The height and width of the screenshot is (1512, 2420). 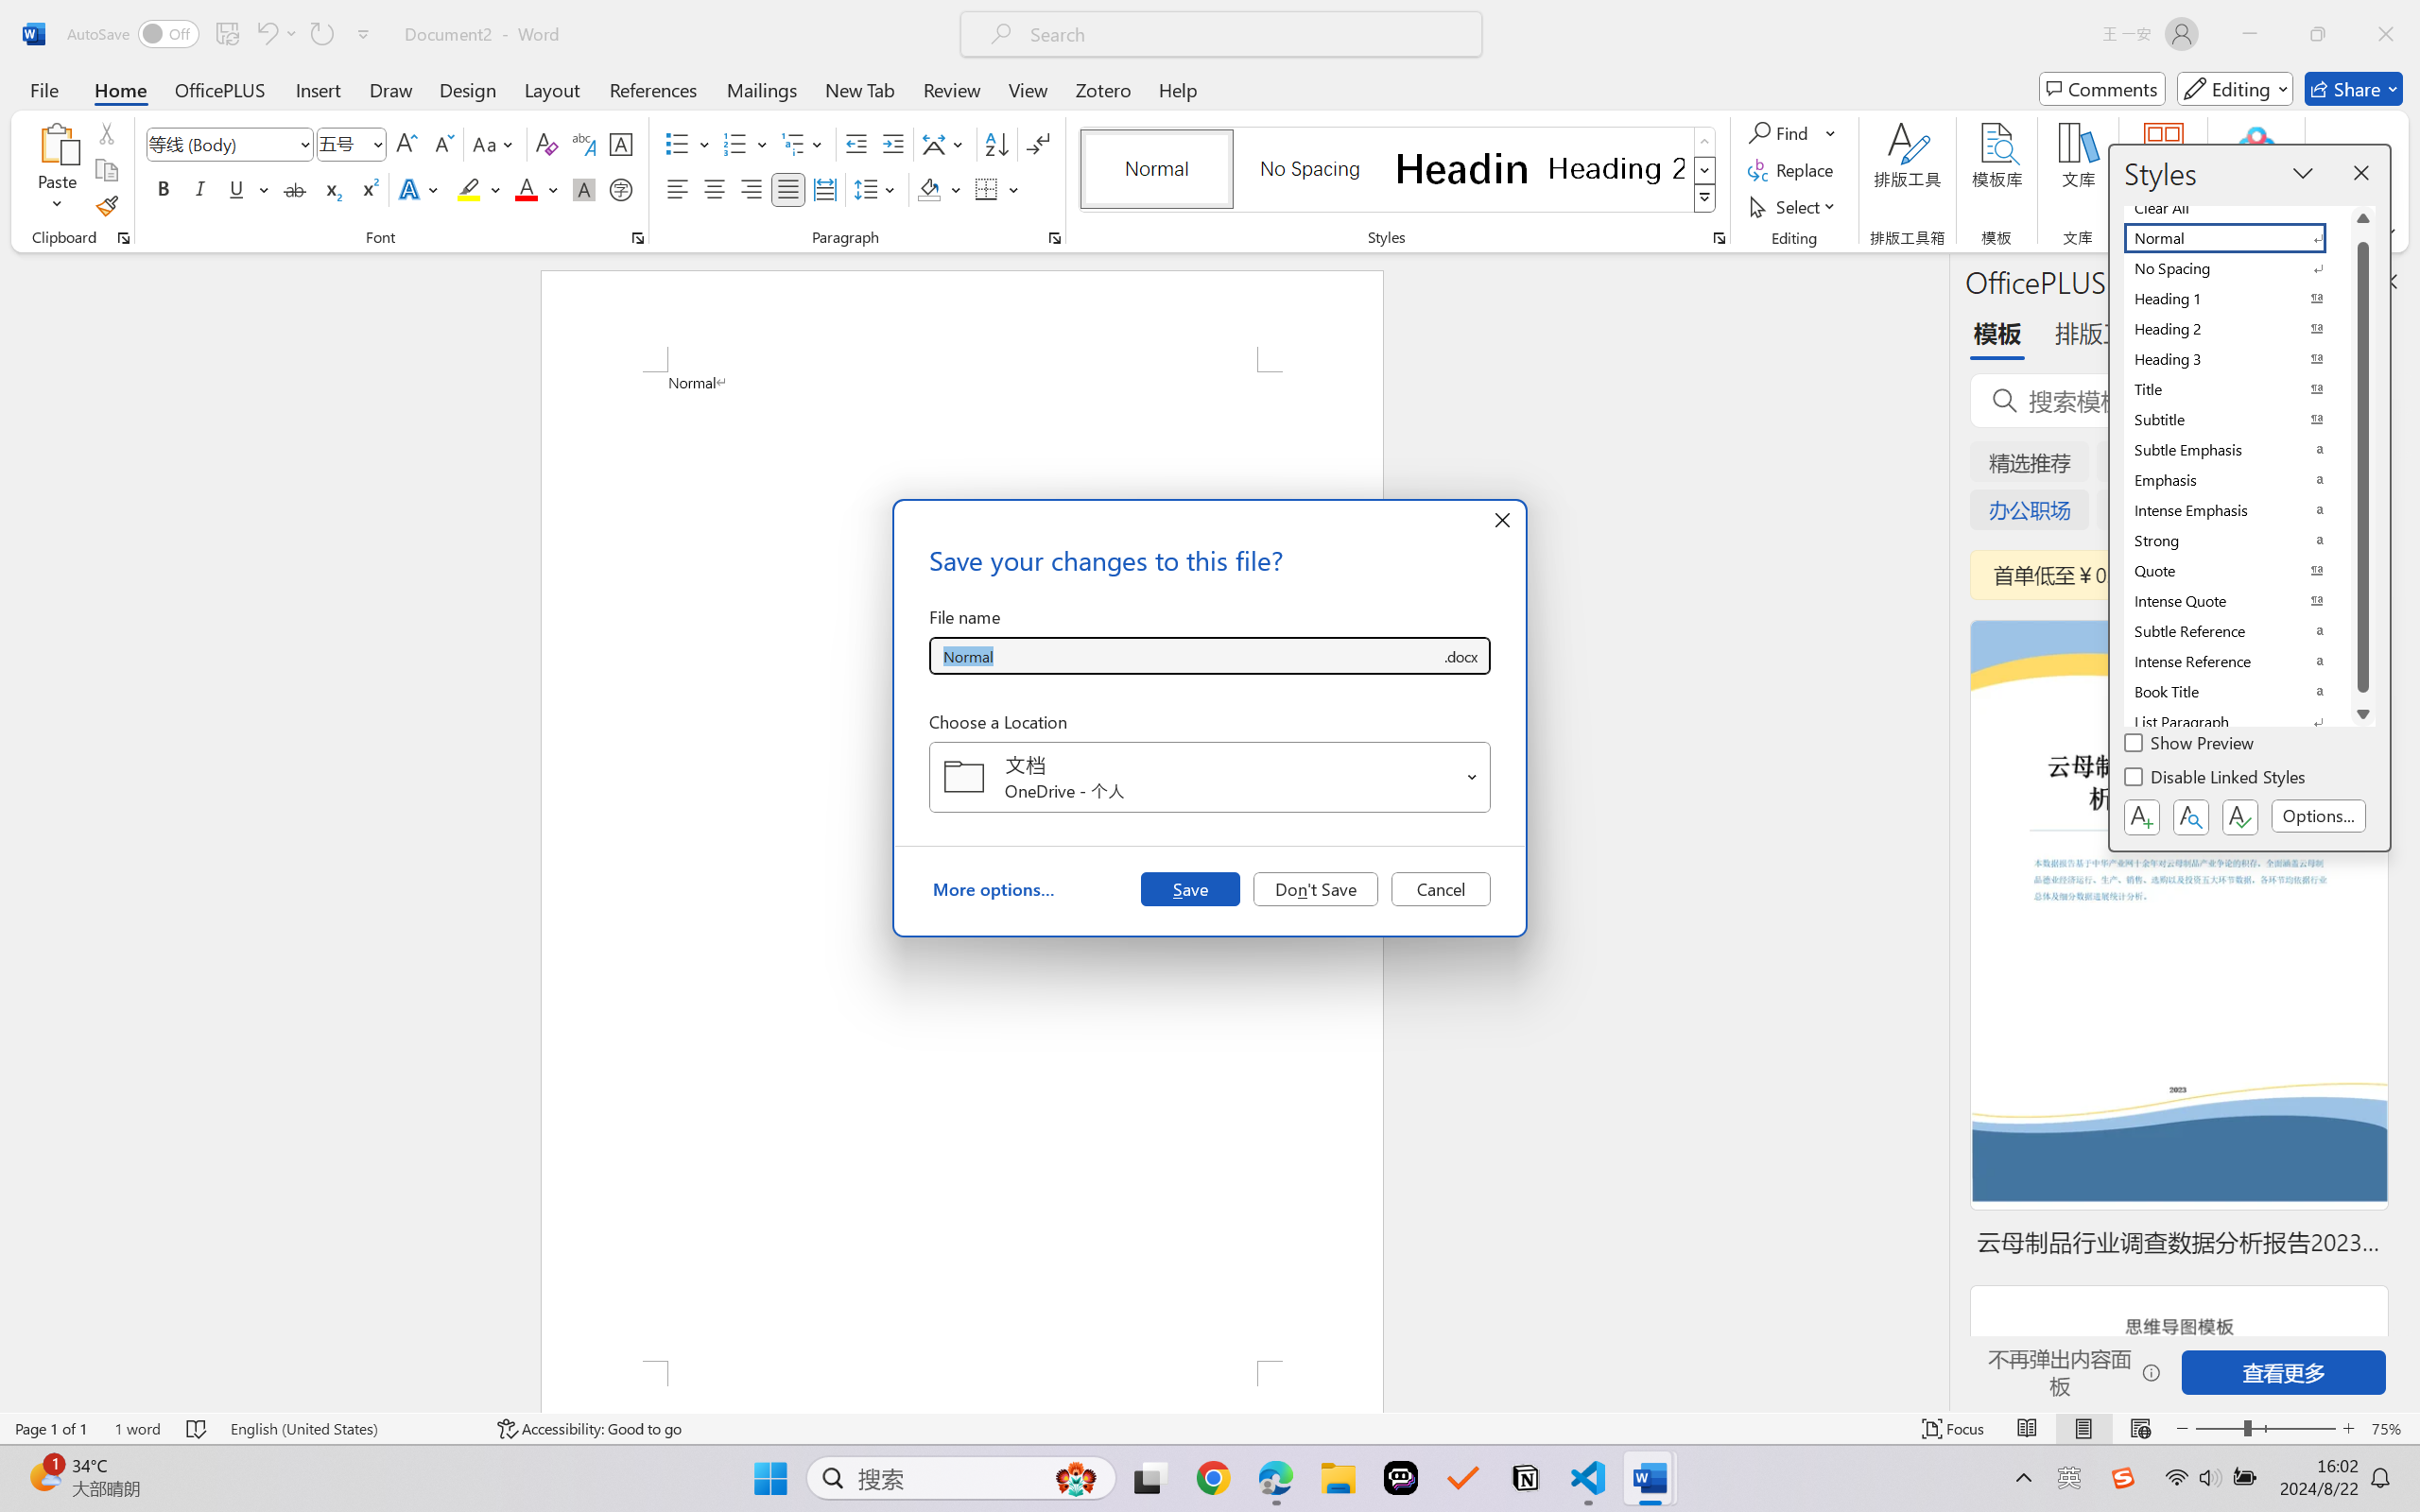 I want to click on Class: NetUIButton, so click(x=2239, y=816).